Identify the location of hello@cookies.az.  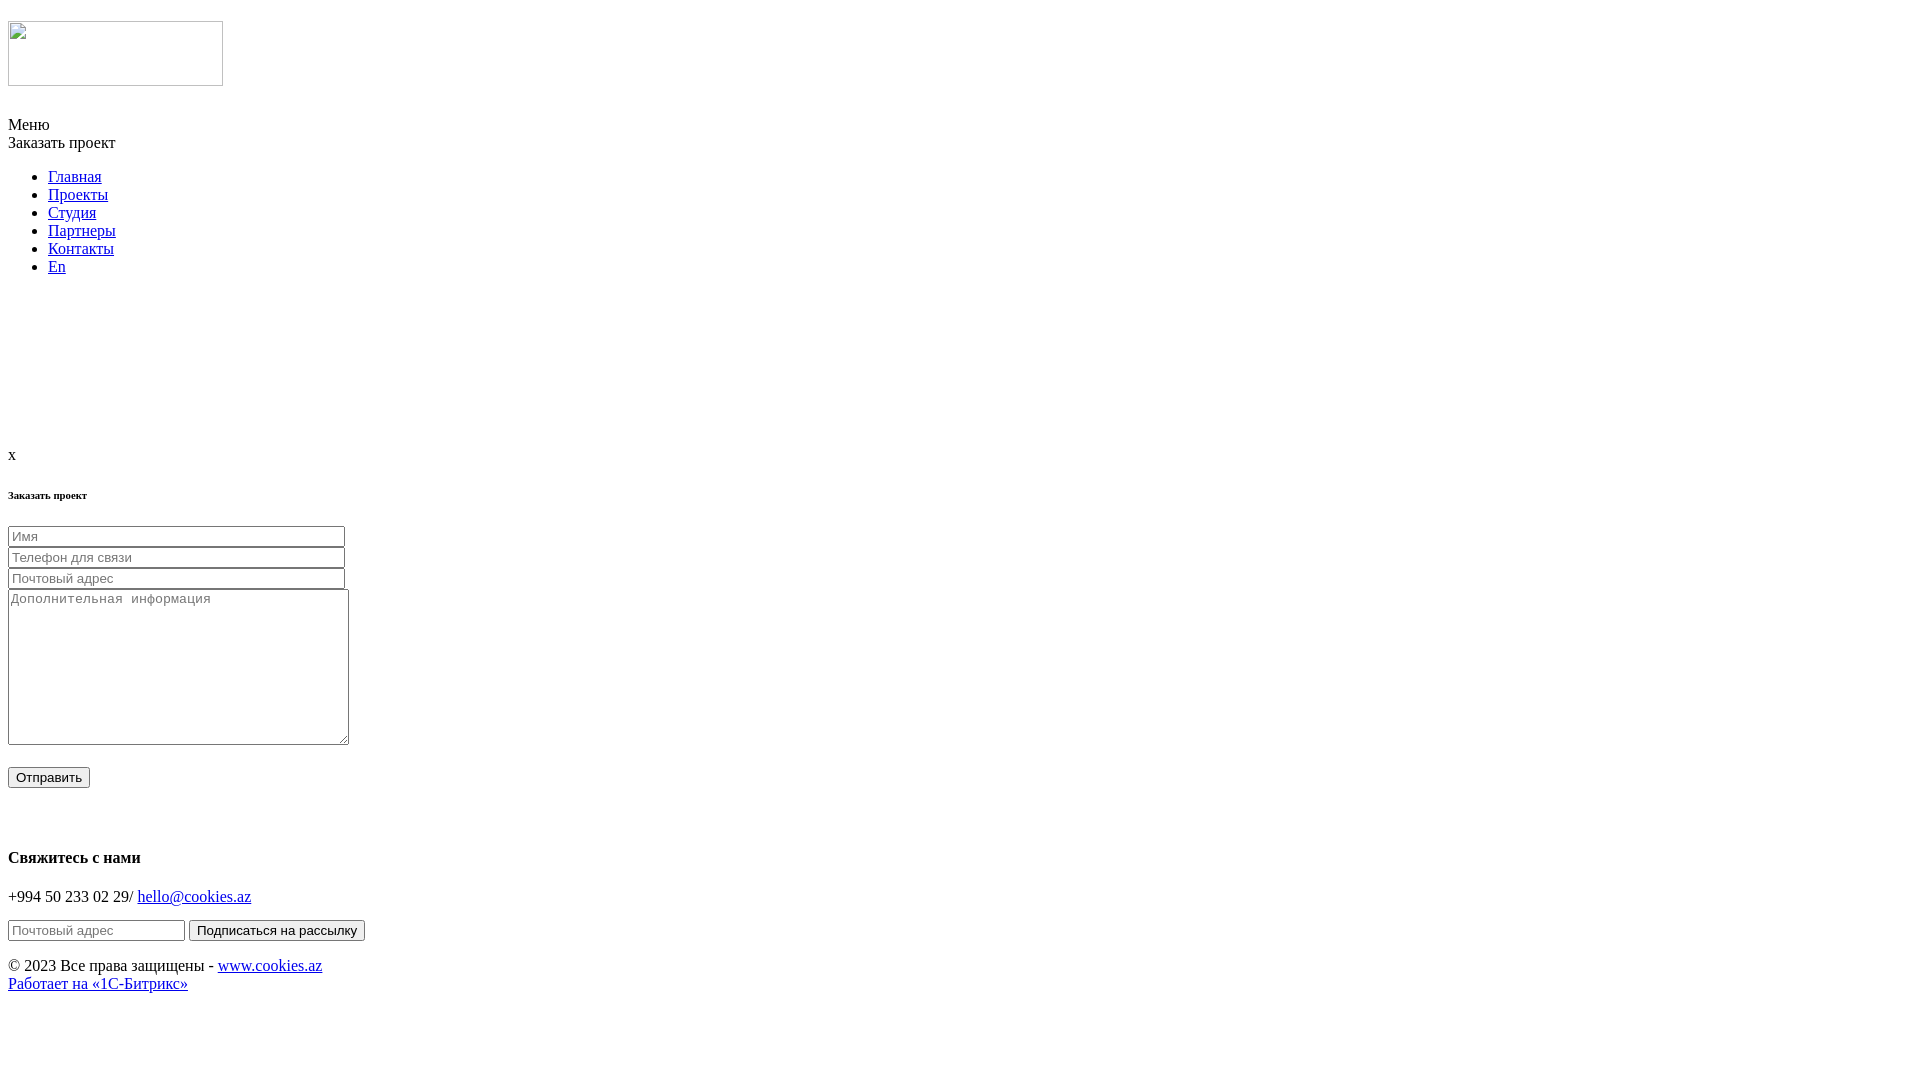
(194, 896).